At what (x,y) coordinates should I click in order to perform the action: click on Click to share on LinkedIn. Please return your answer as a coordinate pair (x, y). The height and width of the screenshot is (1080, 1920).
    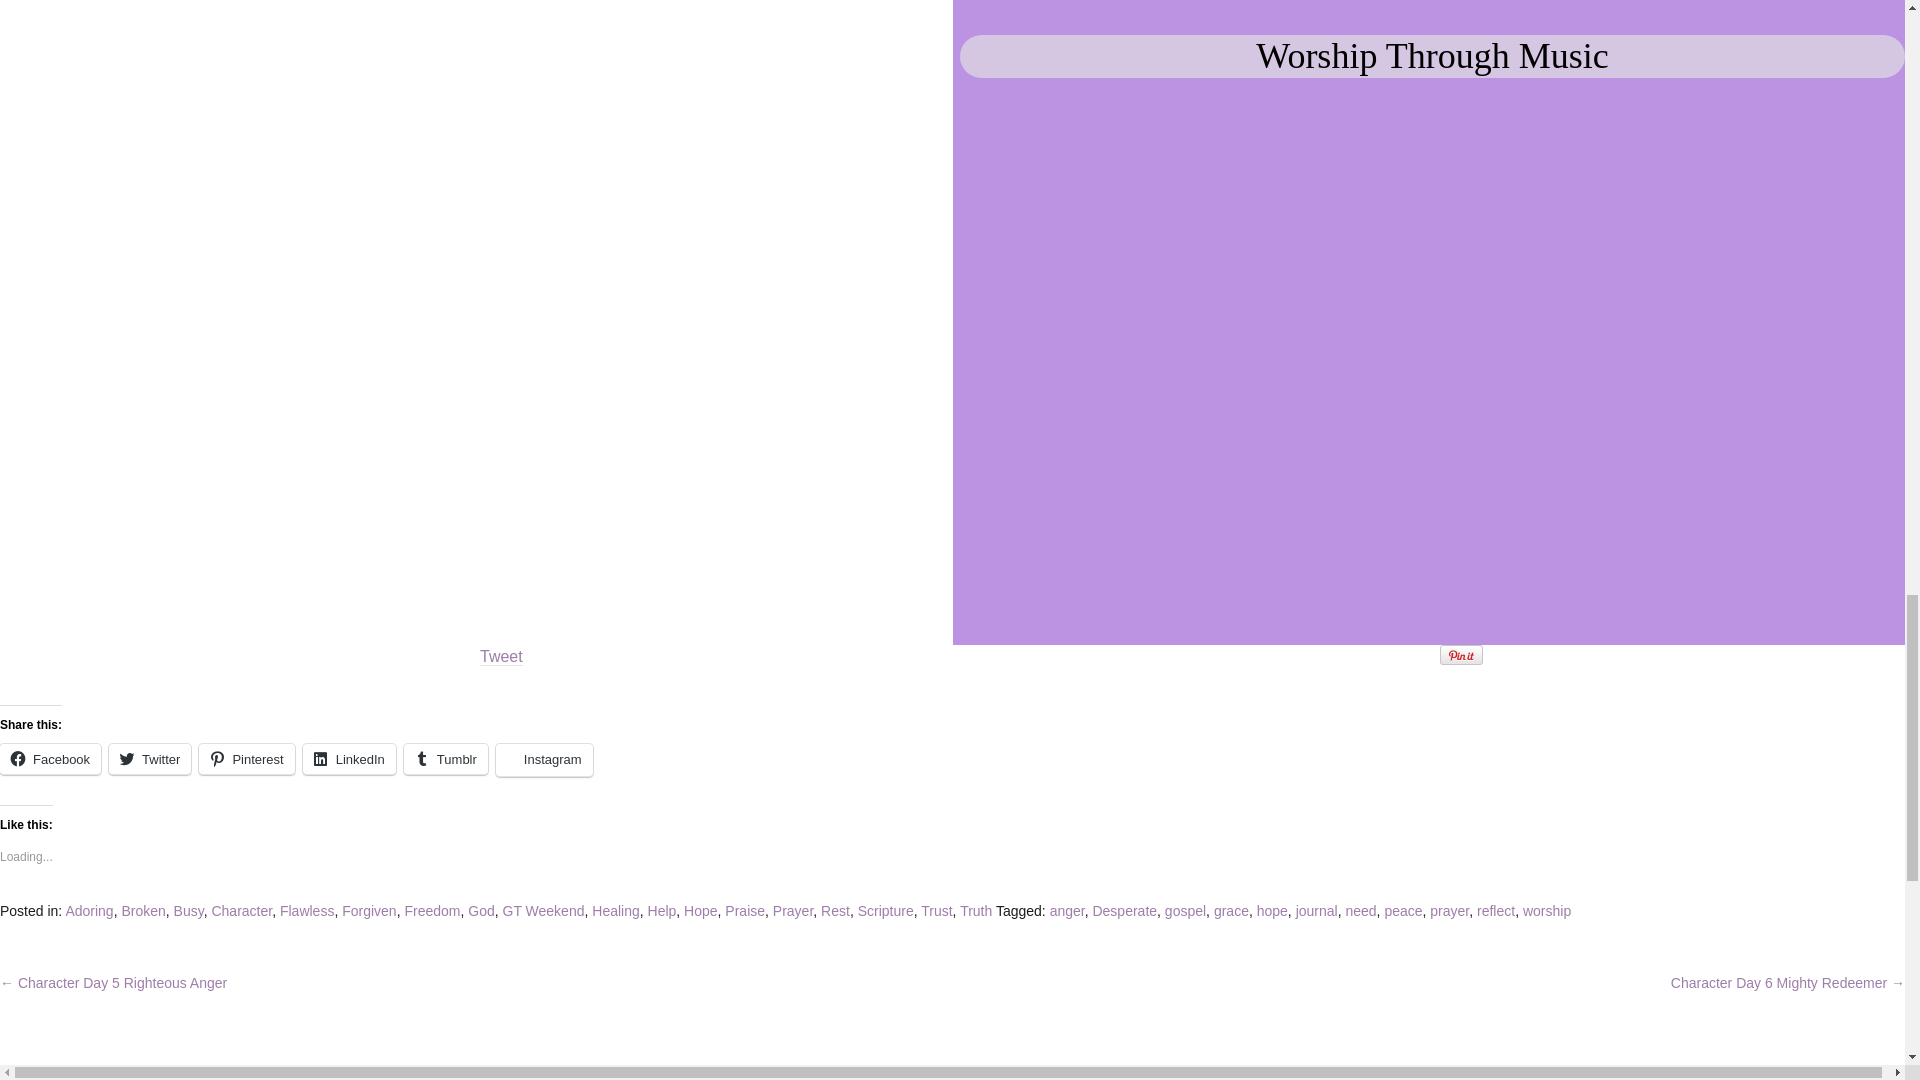
    Looking at the image, I should click on (349, 760).